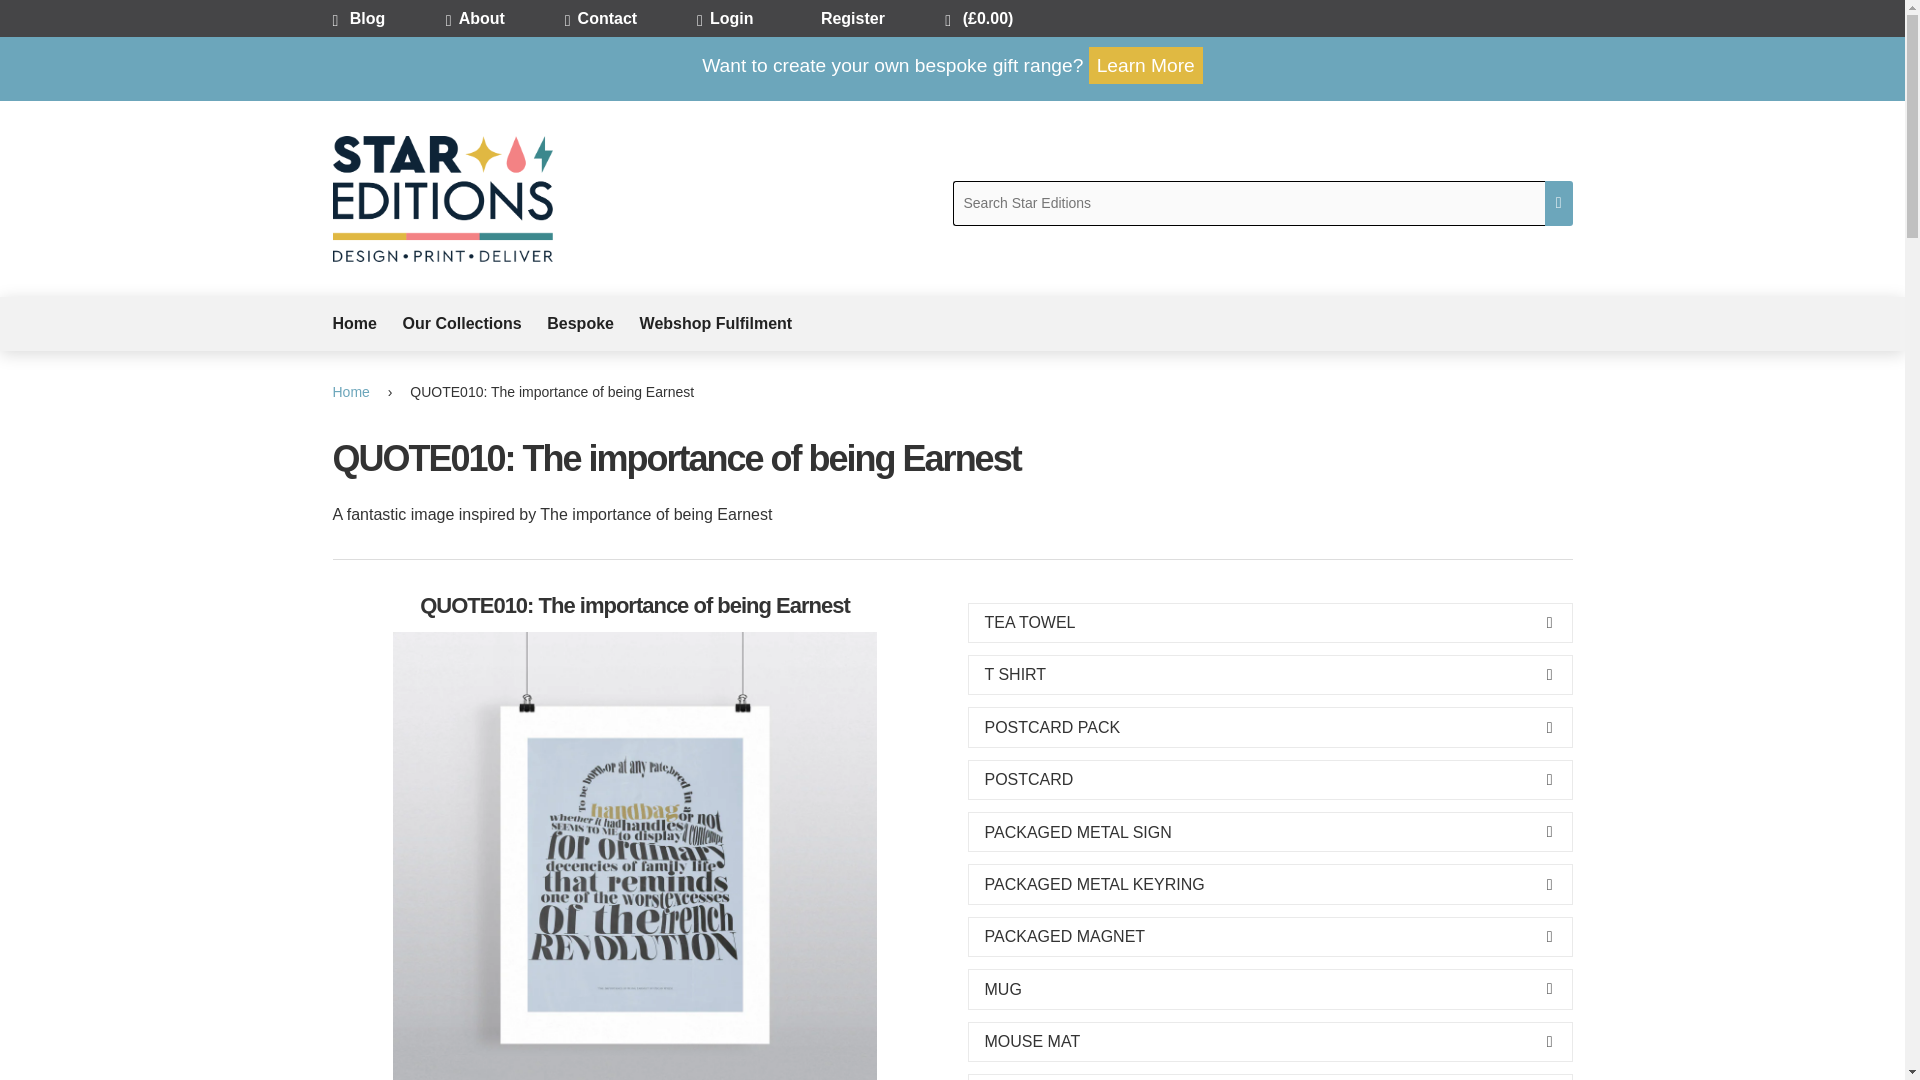 Image resolution: width=1920 pixels, height=1080 pixels. What do you see at coordinates (354, 392) in the screenshot?
I see `Home` at bounding box center [354, 392].